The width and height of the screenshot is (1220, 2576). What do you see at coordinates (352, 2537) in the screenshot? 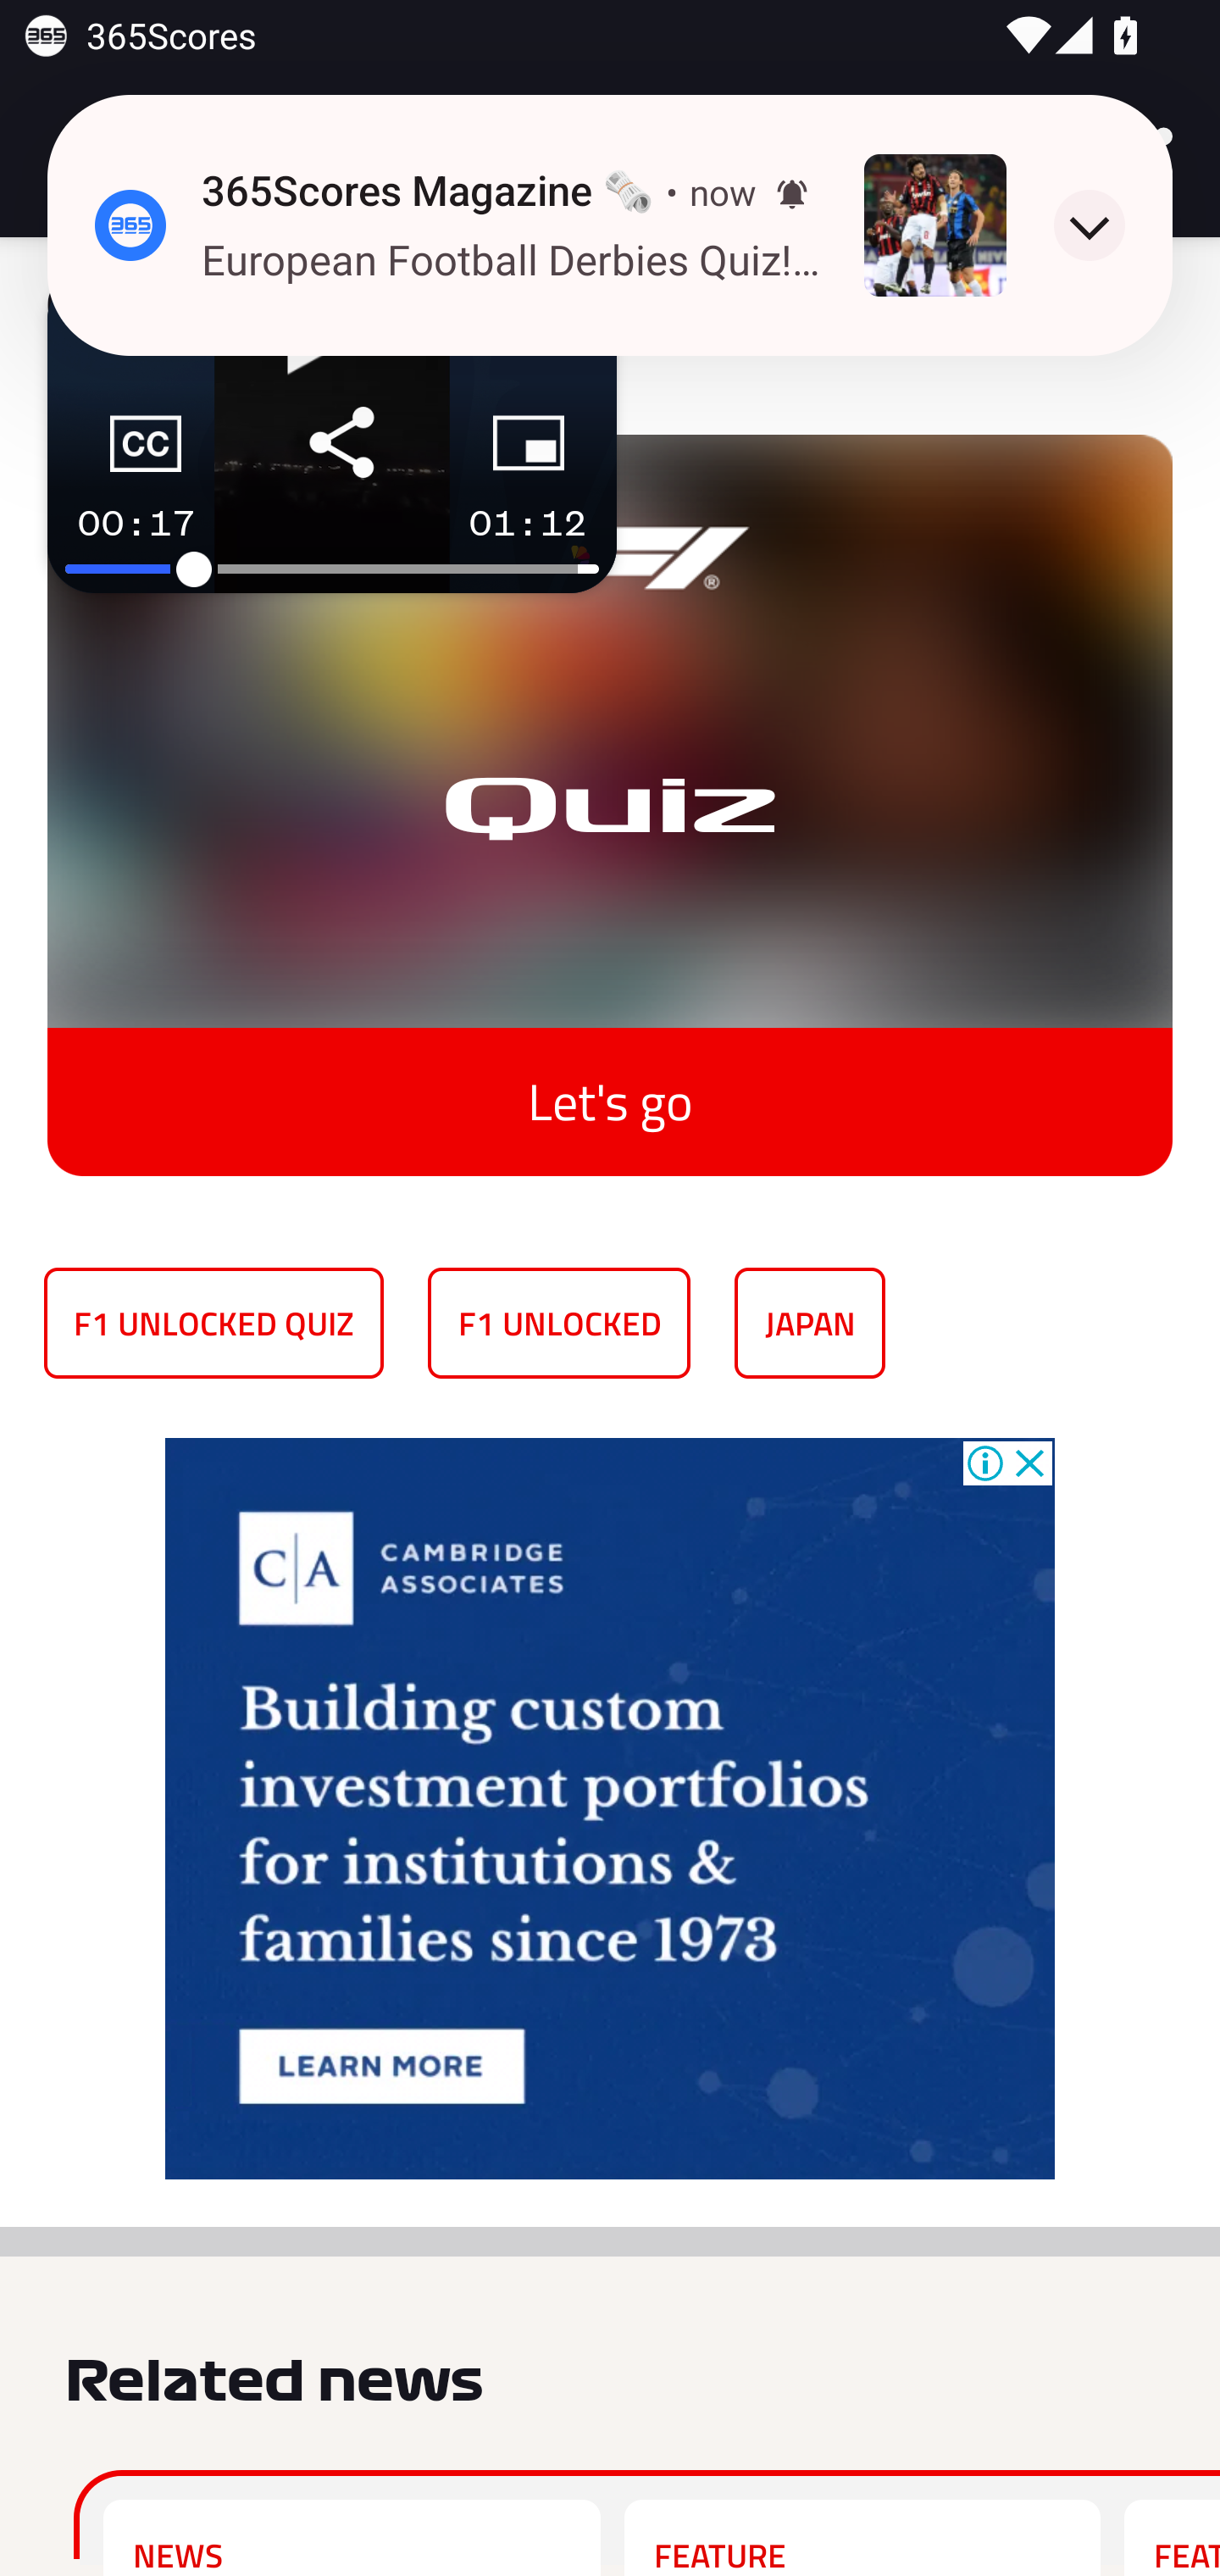
I see `Double tap on an article to open it NEWS News` at bounding box center [352, 2537].